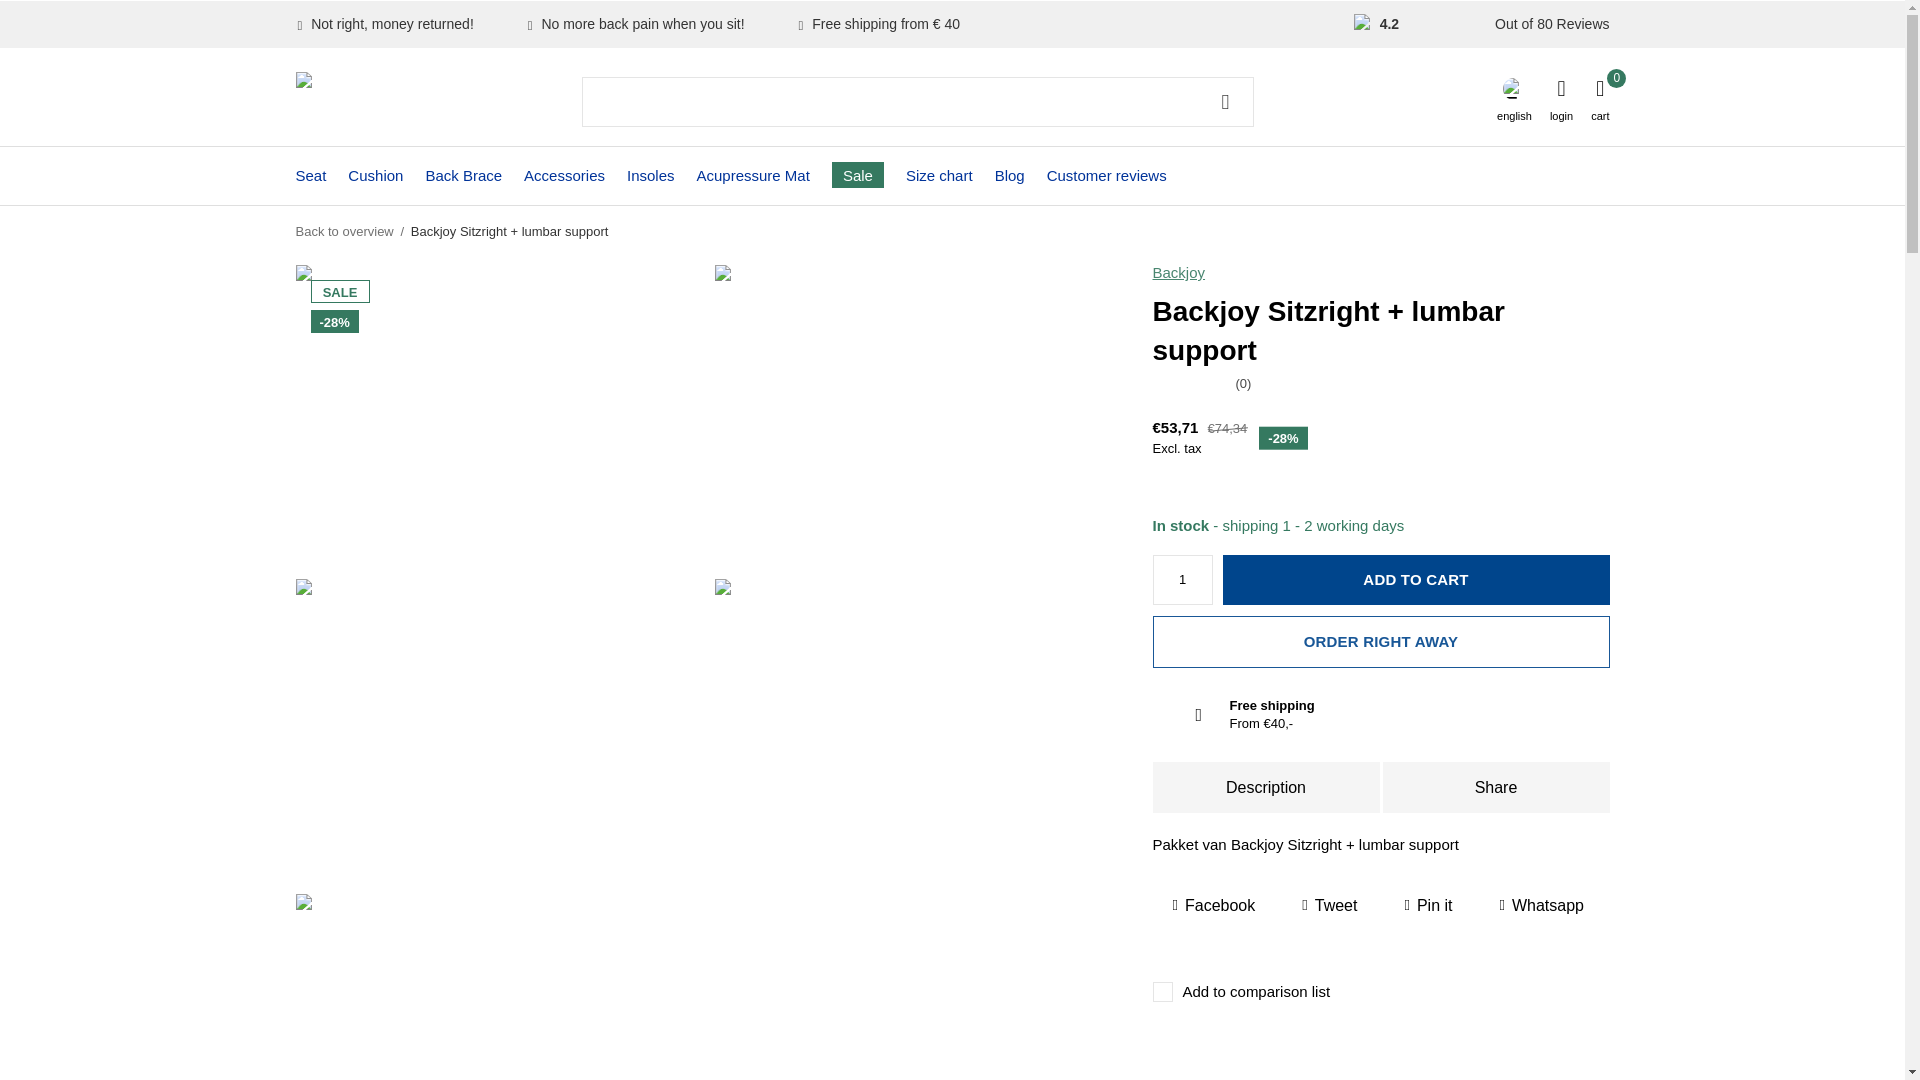  Describe the element at coordinates (651, 174) in the screenshot. I see `Insoles` at that location.